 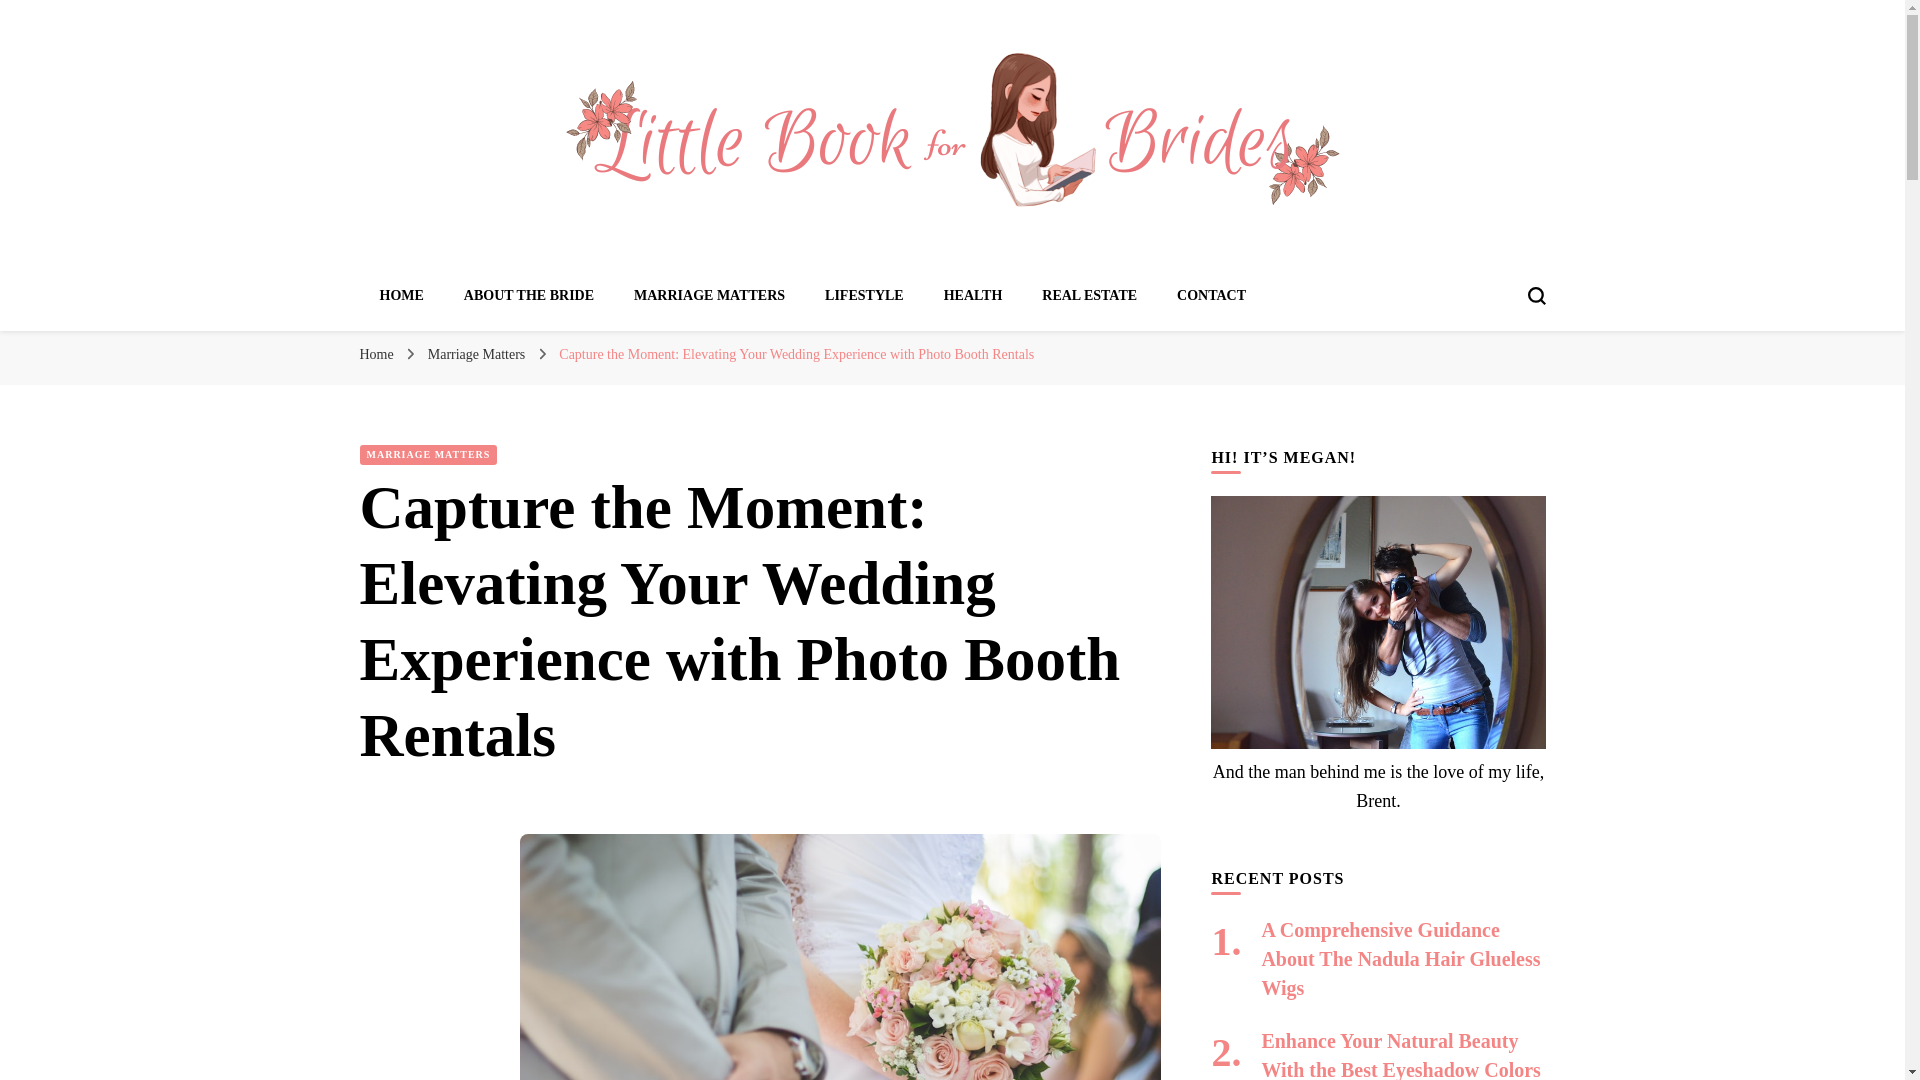 What do you see at coordinates (864, 296) in the screenshot?
I see `LIFESTYLE` at bounding box center [864, 296].